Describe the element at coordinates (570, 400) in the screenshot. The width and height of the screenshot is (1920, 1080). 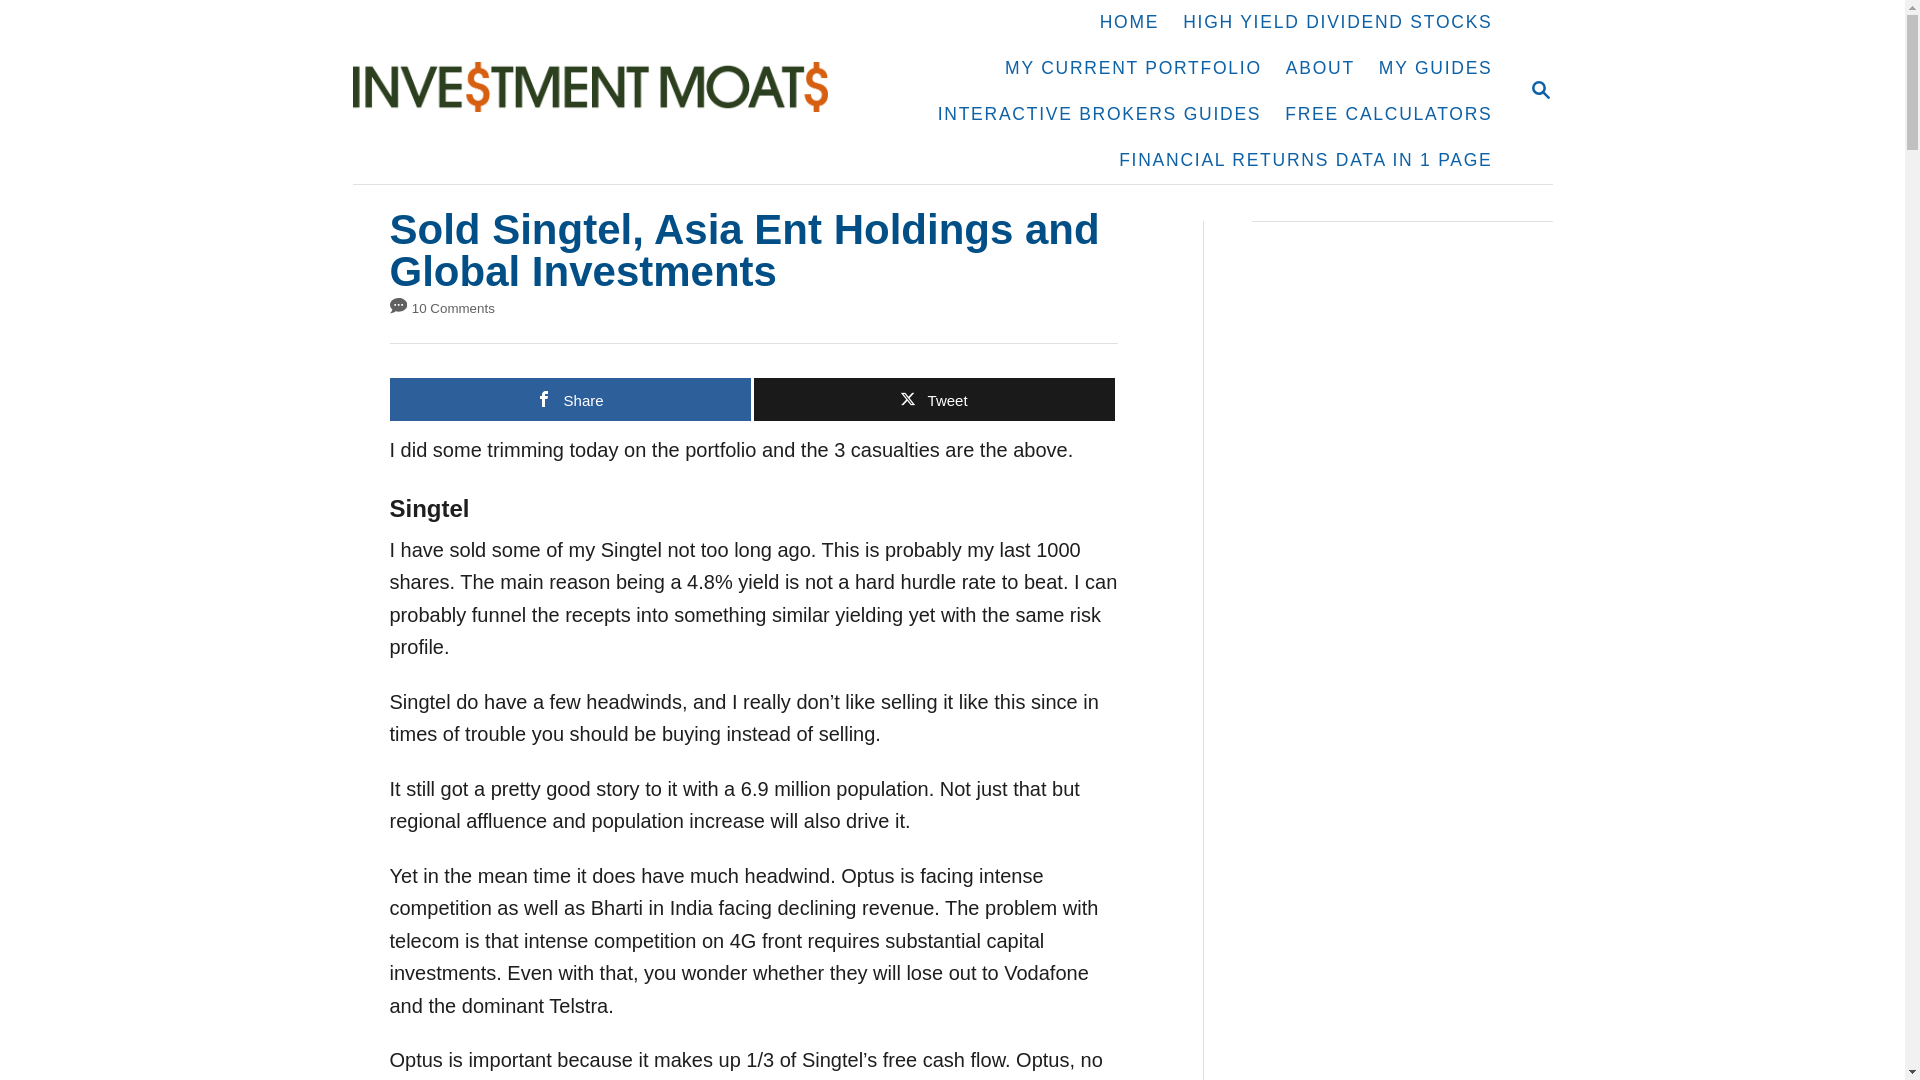
I see `HIGH YIELD DIVIDEND STOCKS` at that location.